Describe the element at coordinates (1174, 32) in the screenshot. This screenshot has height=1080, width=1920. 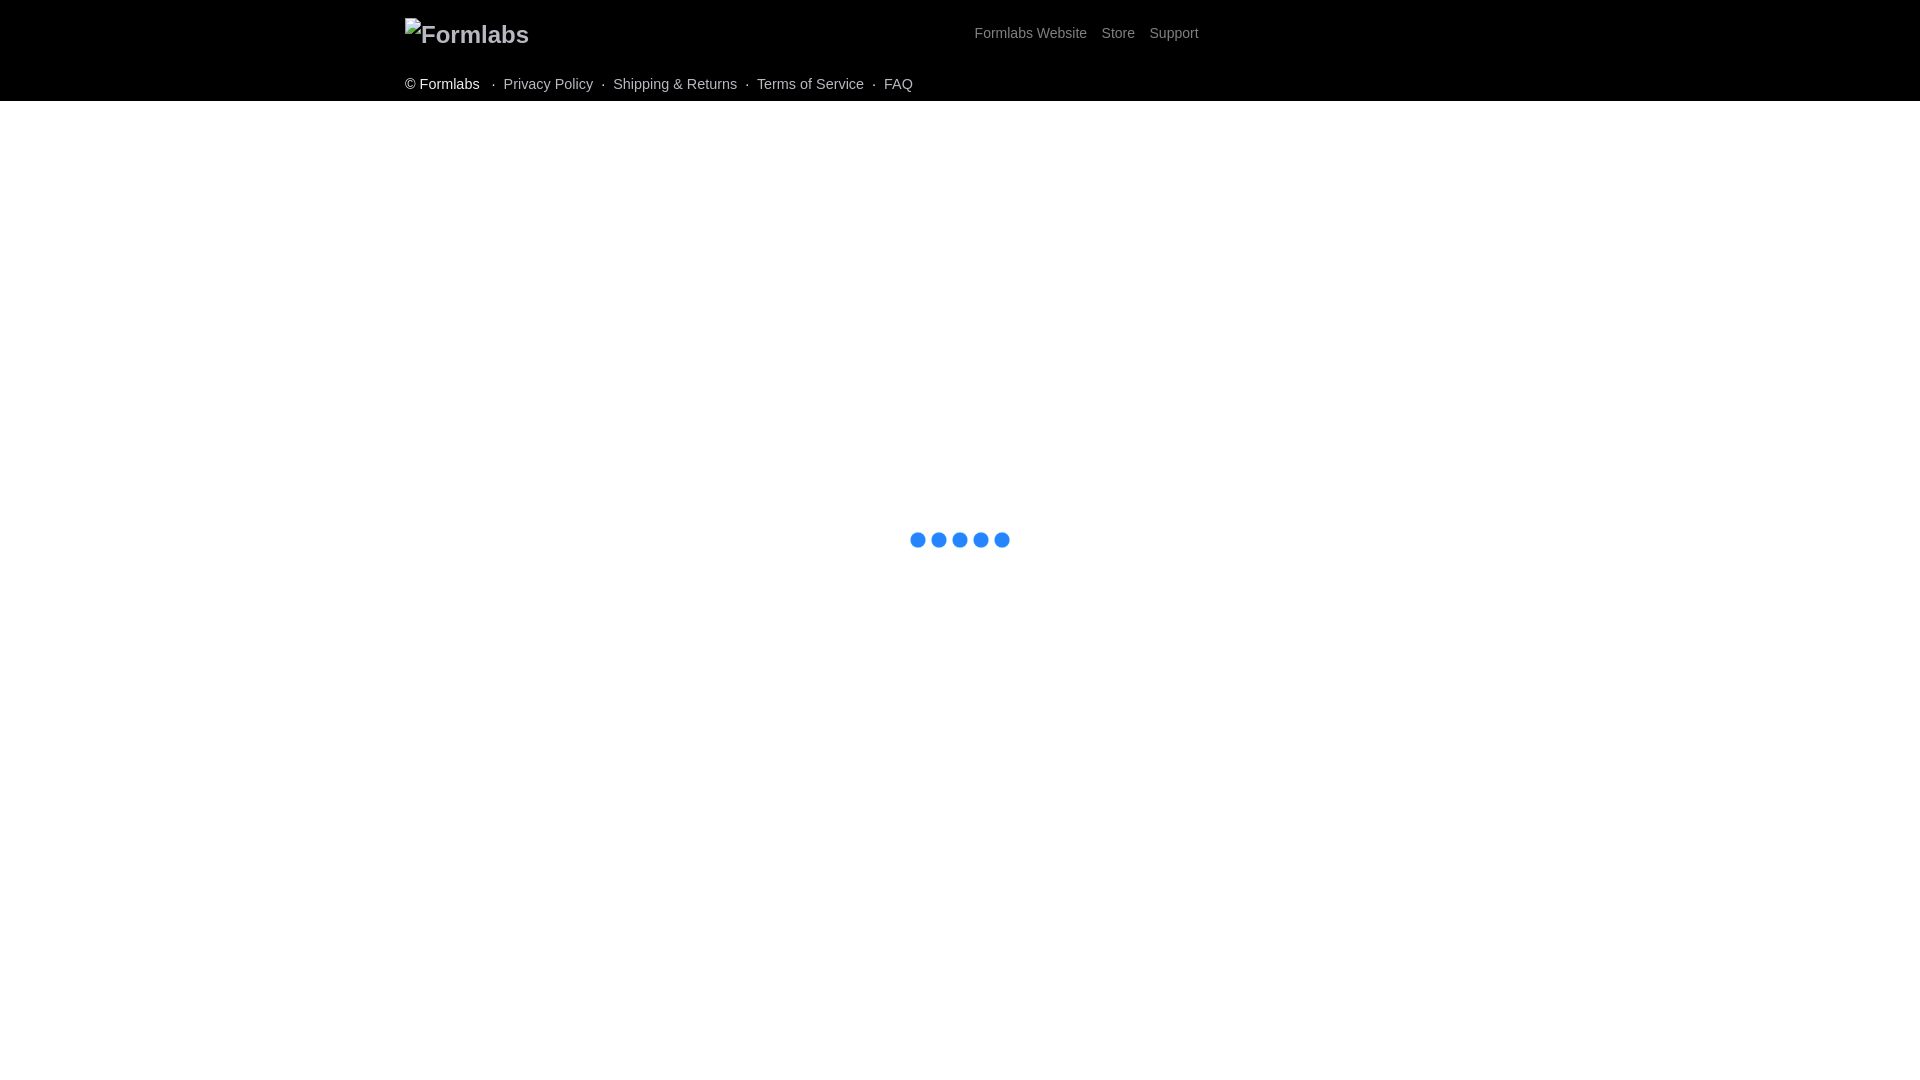
I see `Support` at that location.